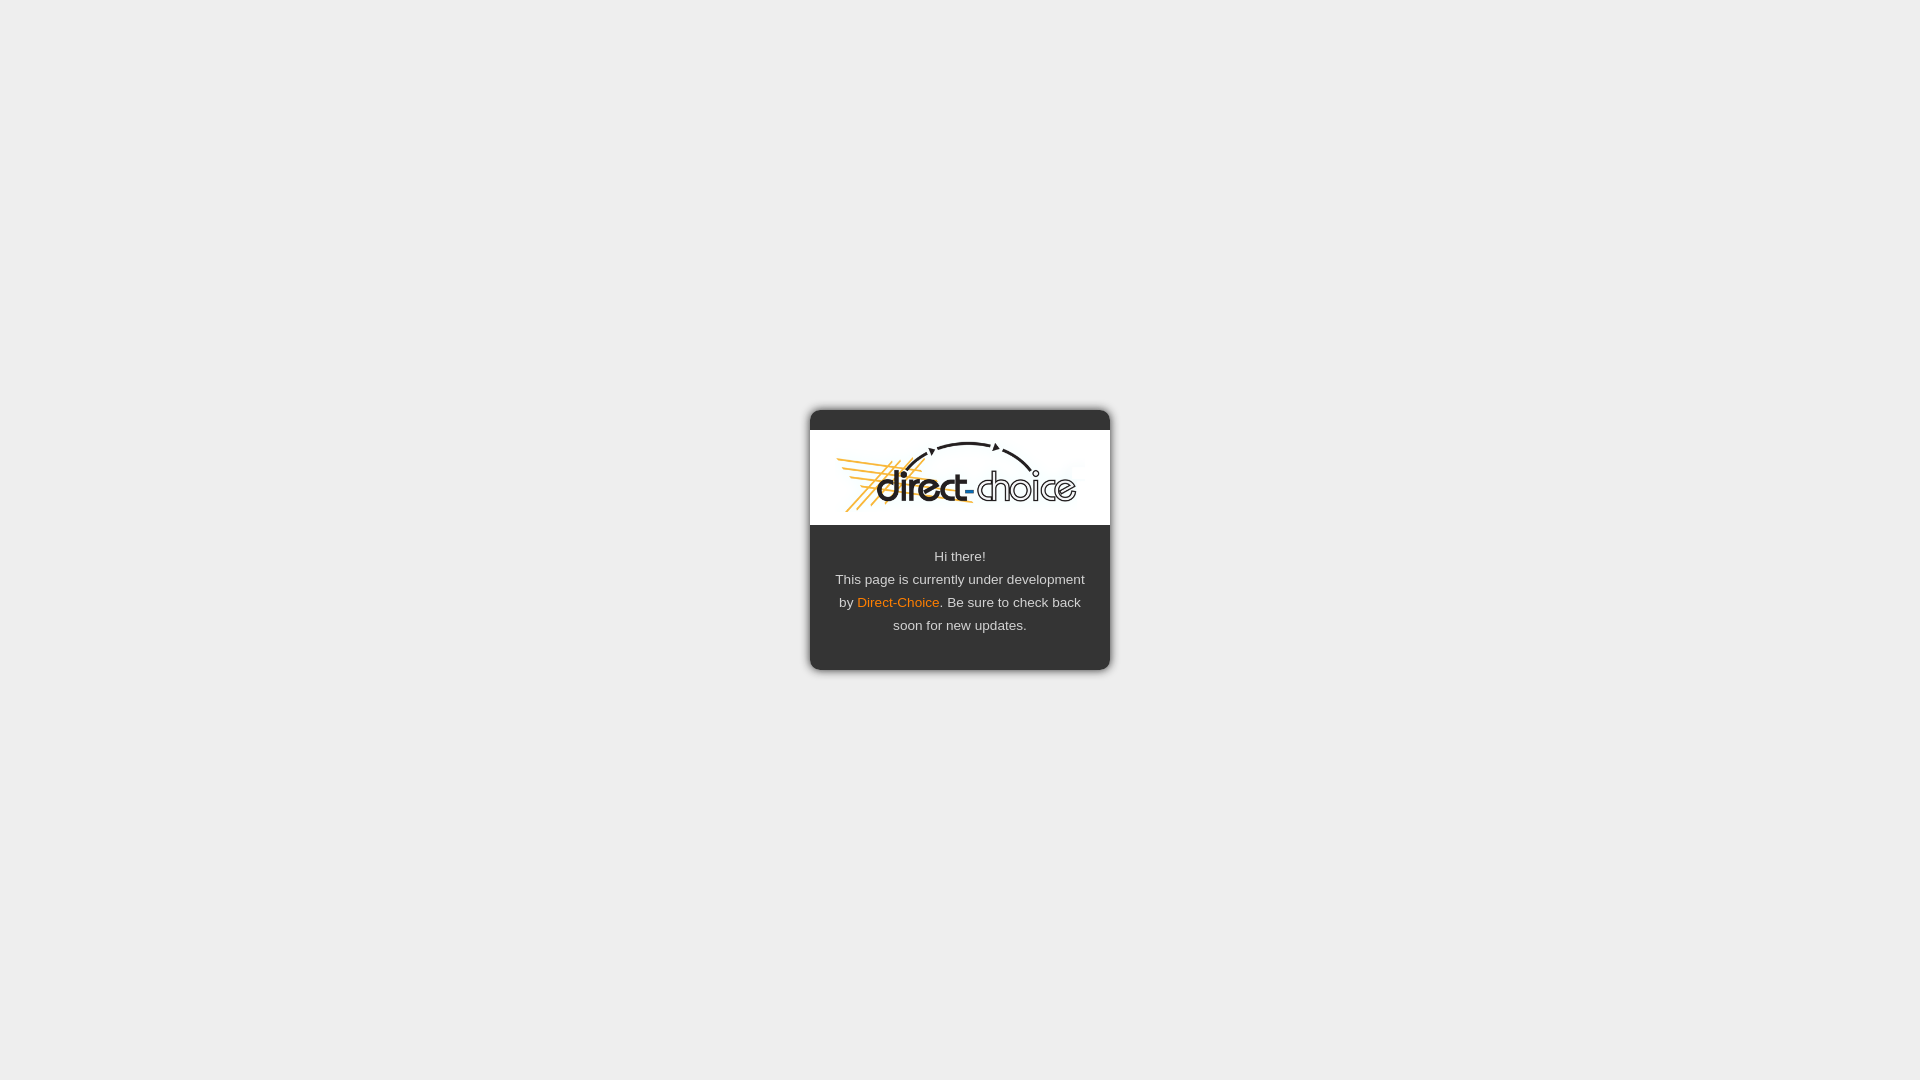 This screenshot has width=1920, height=1080. Describe the element at coordinates (898, 602) in the screenshot. I see `Direct-Choice` at that location.